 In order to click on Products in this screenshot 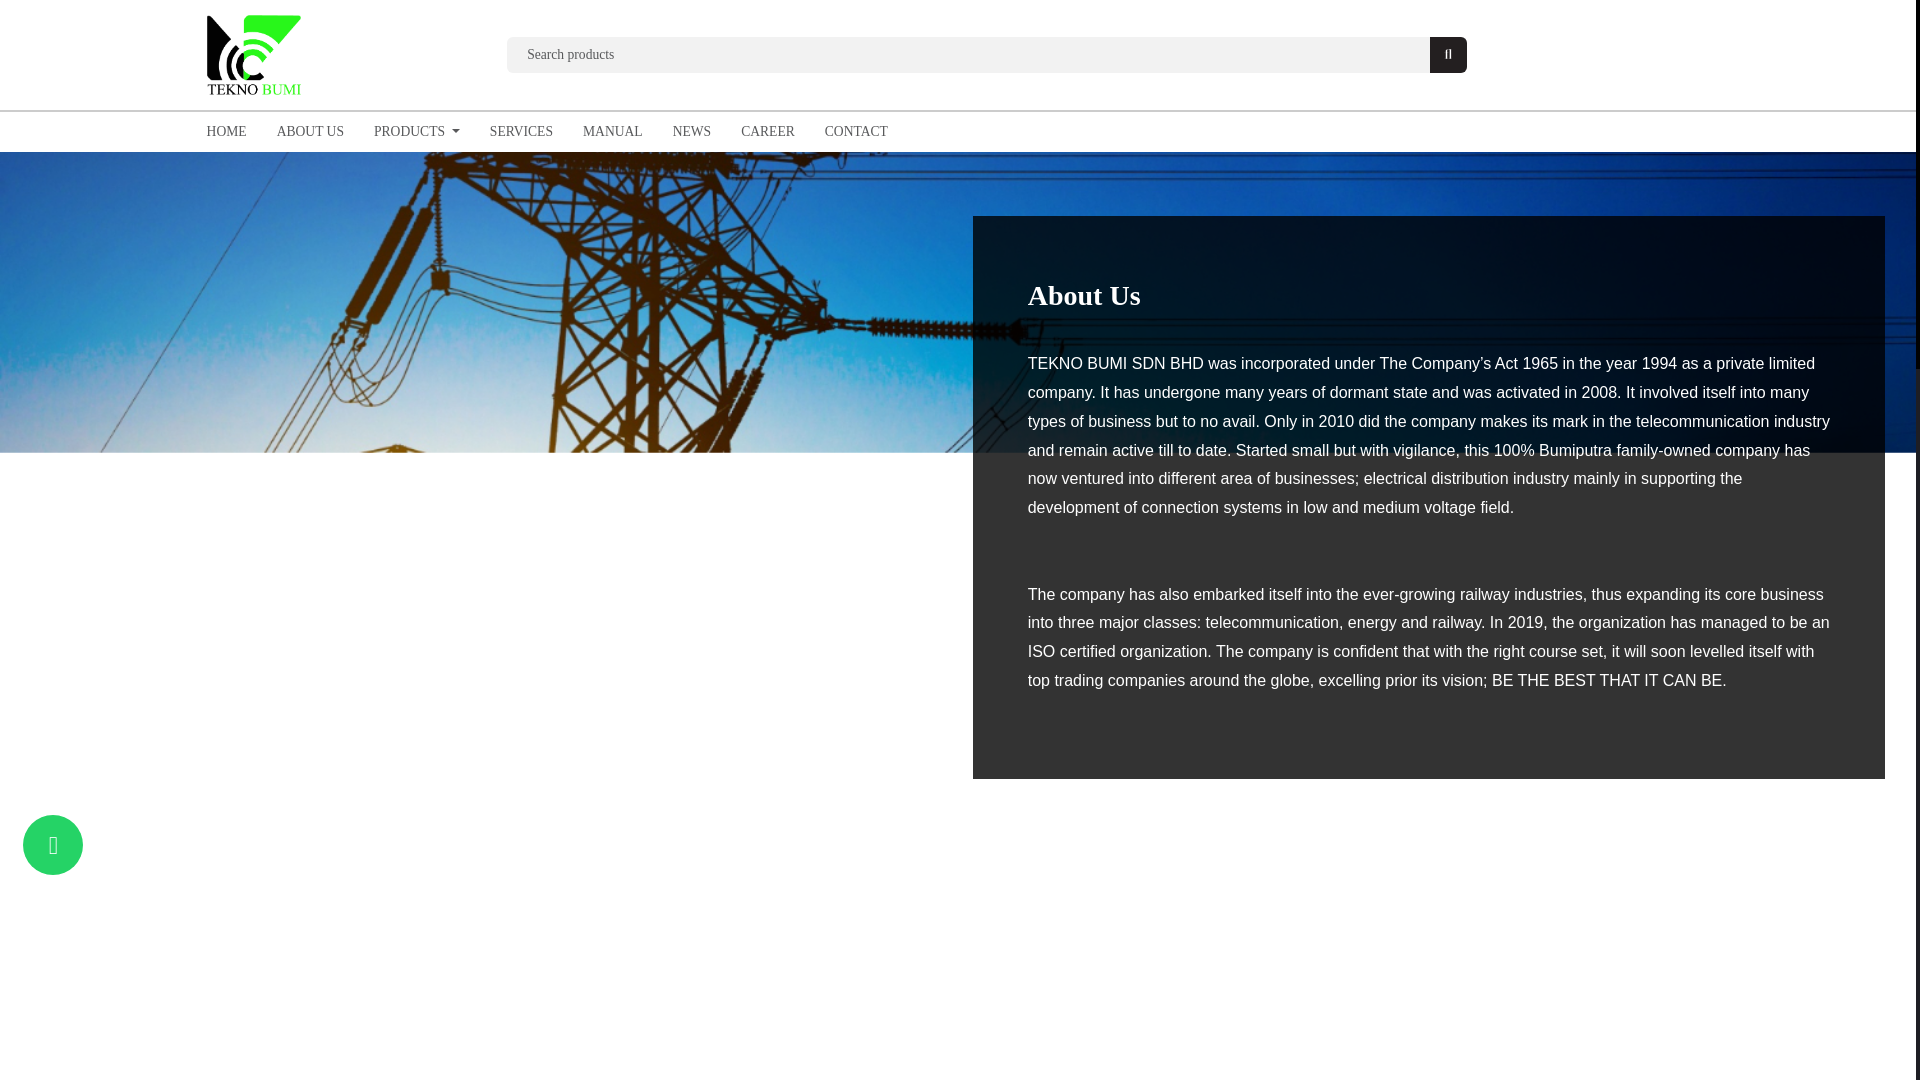, I will do `click(416, 132)`.